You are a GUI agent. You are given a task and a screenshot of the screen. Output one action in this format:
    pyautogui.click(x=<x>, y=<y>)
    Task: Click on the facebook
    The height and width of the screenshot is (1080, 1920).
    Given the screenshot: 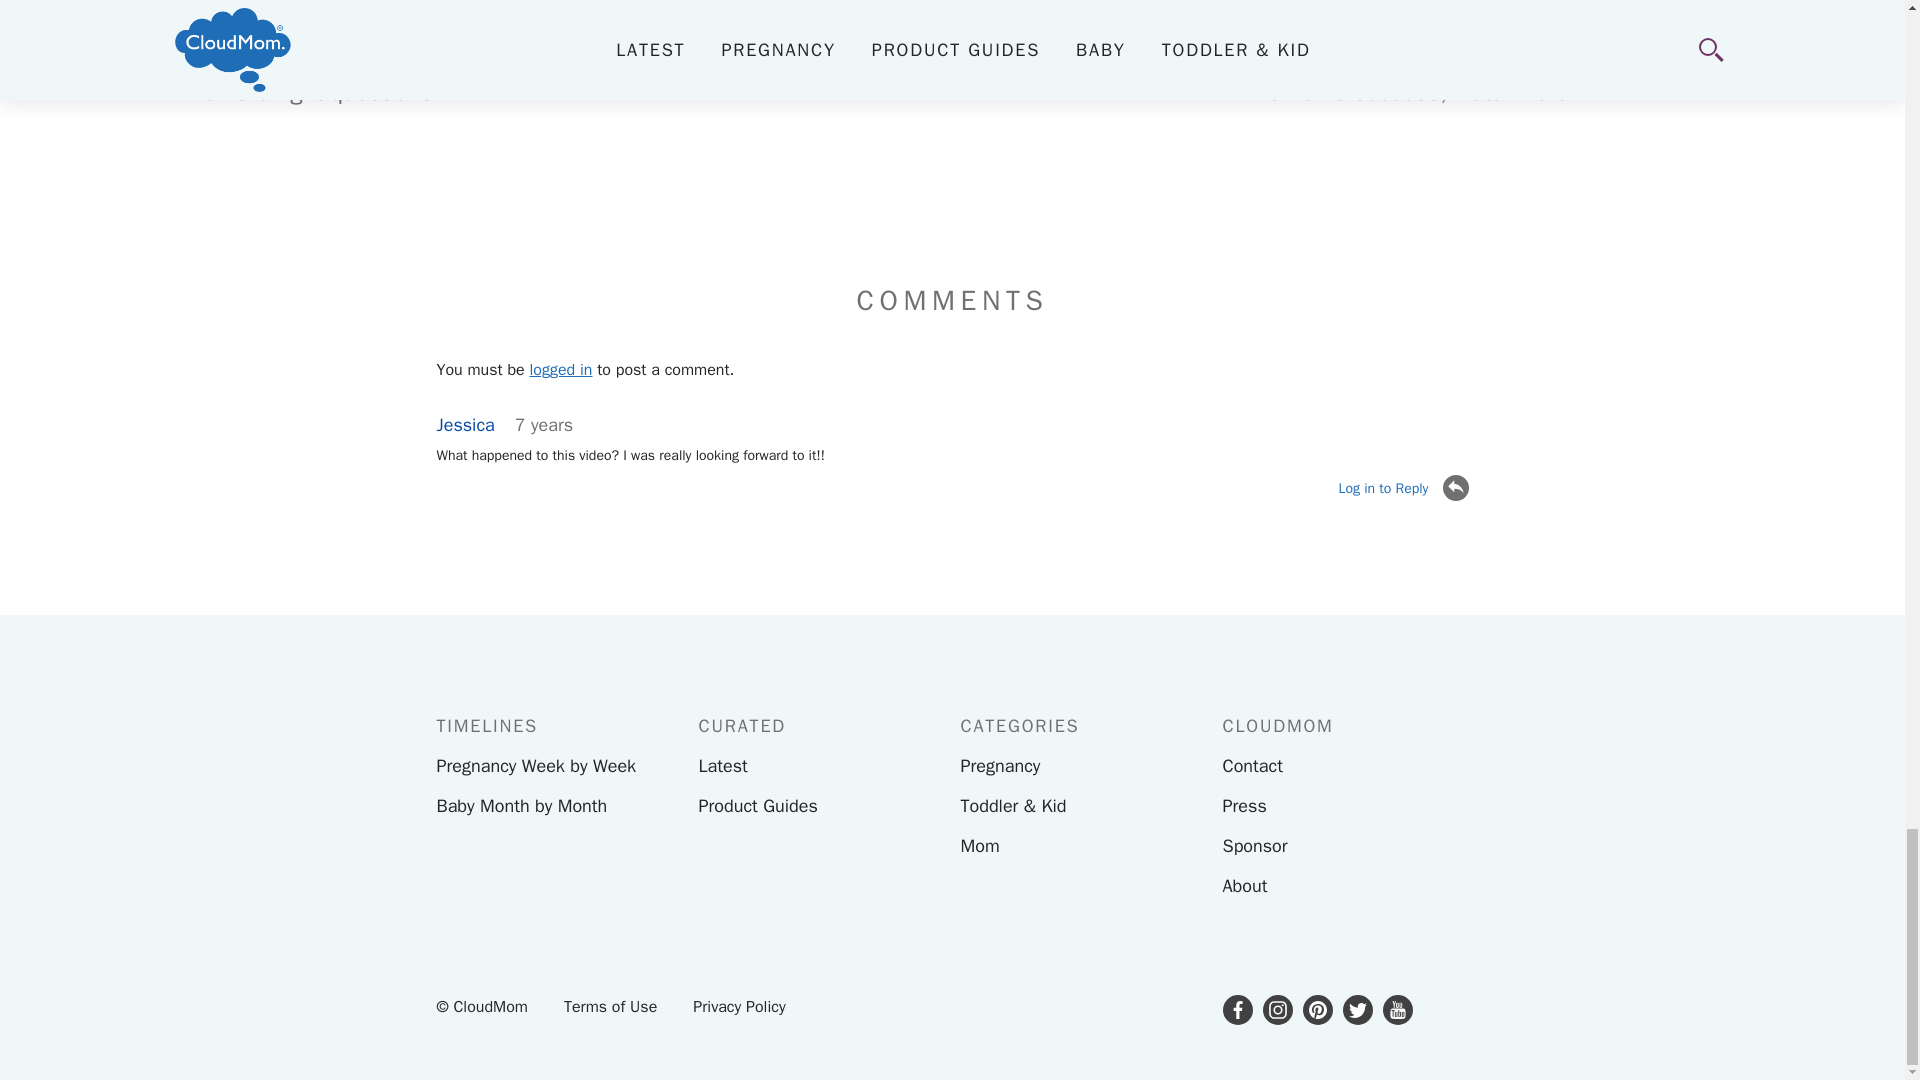 What is the action you would take?
    pyautogui.click(x=1236, y=1009)
    